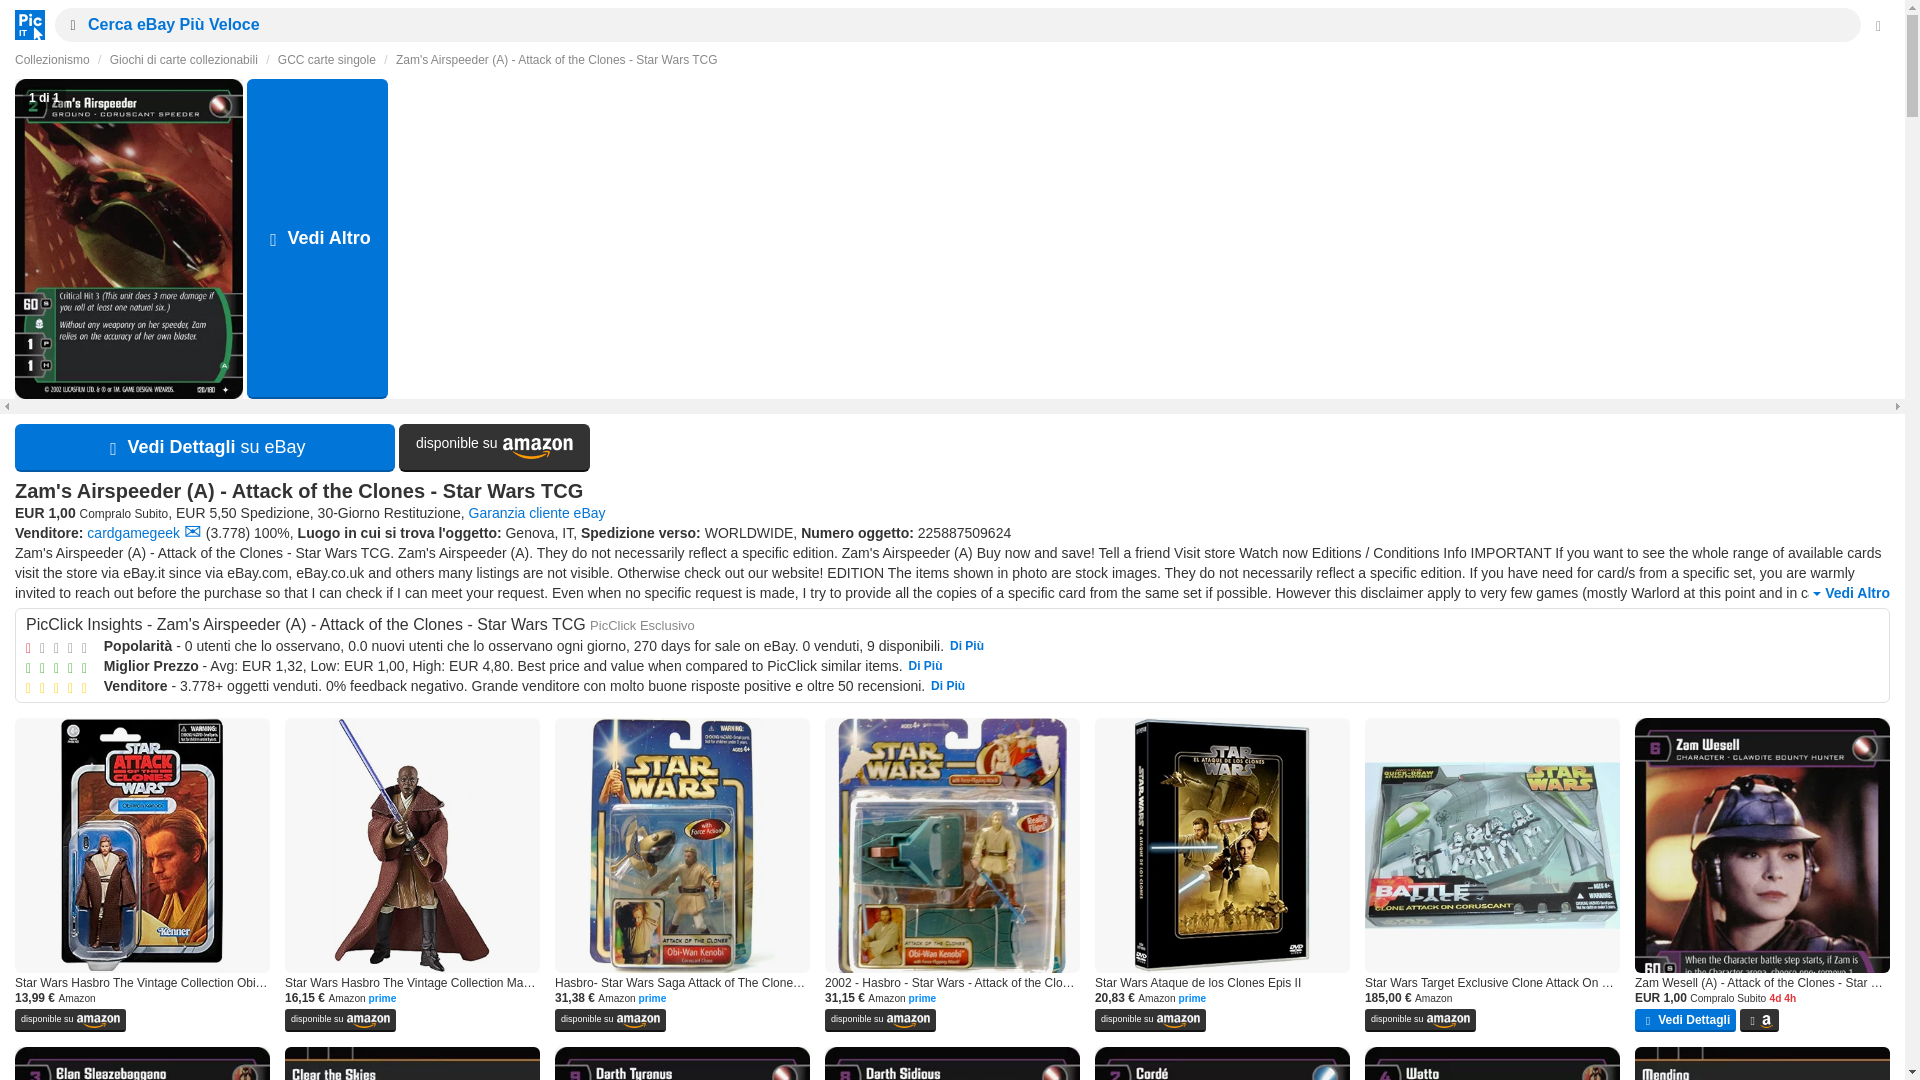  What do you see at coordinates (227, 532) in the screenshot?
I see `3.778 Positive Ratings` at bounding box center [227, 532].